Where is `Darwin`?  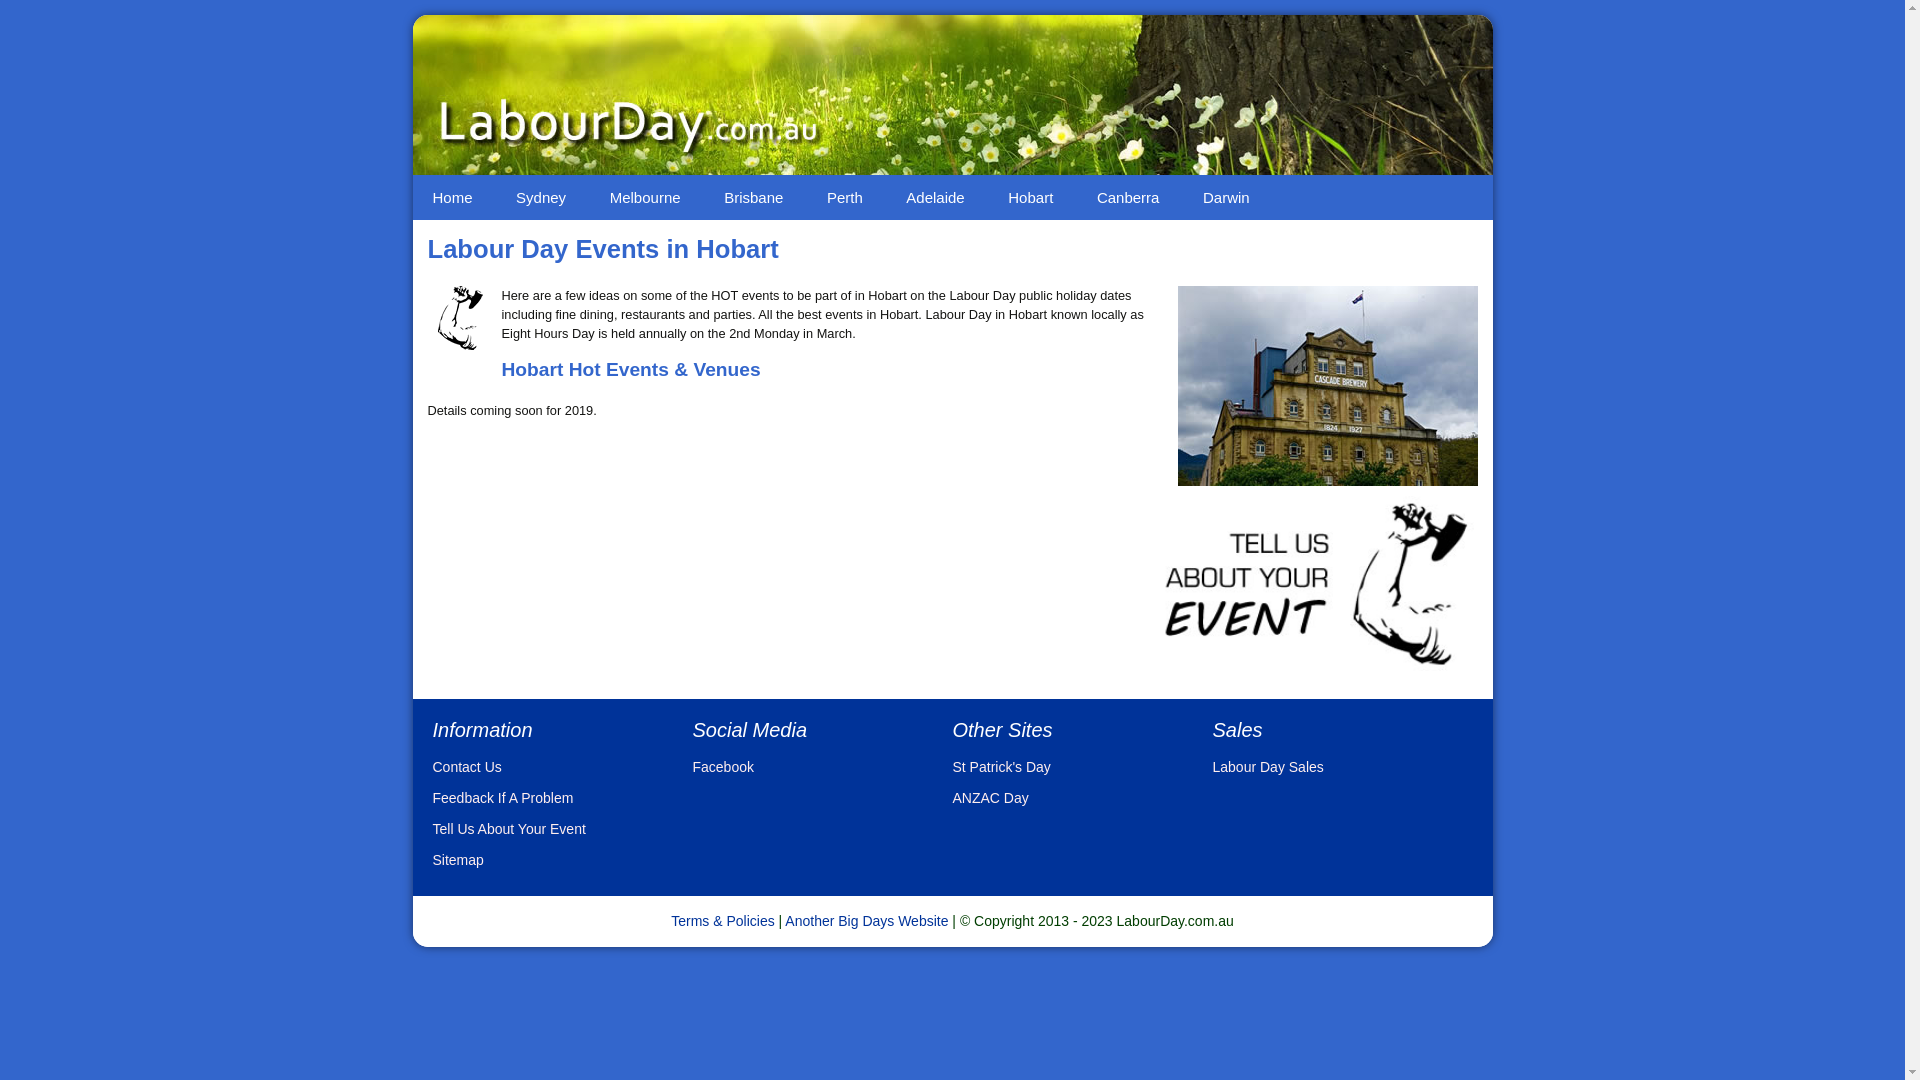 Darwin is located at coordinates (1226, 198).